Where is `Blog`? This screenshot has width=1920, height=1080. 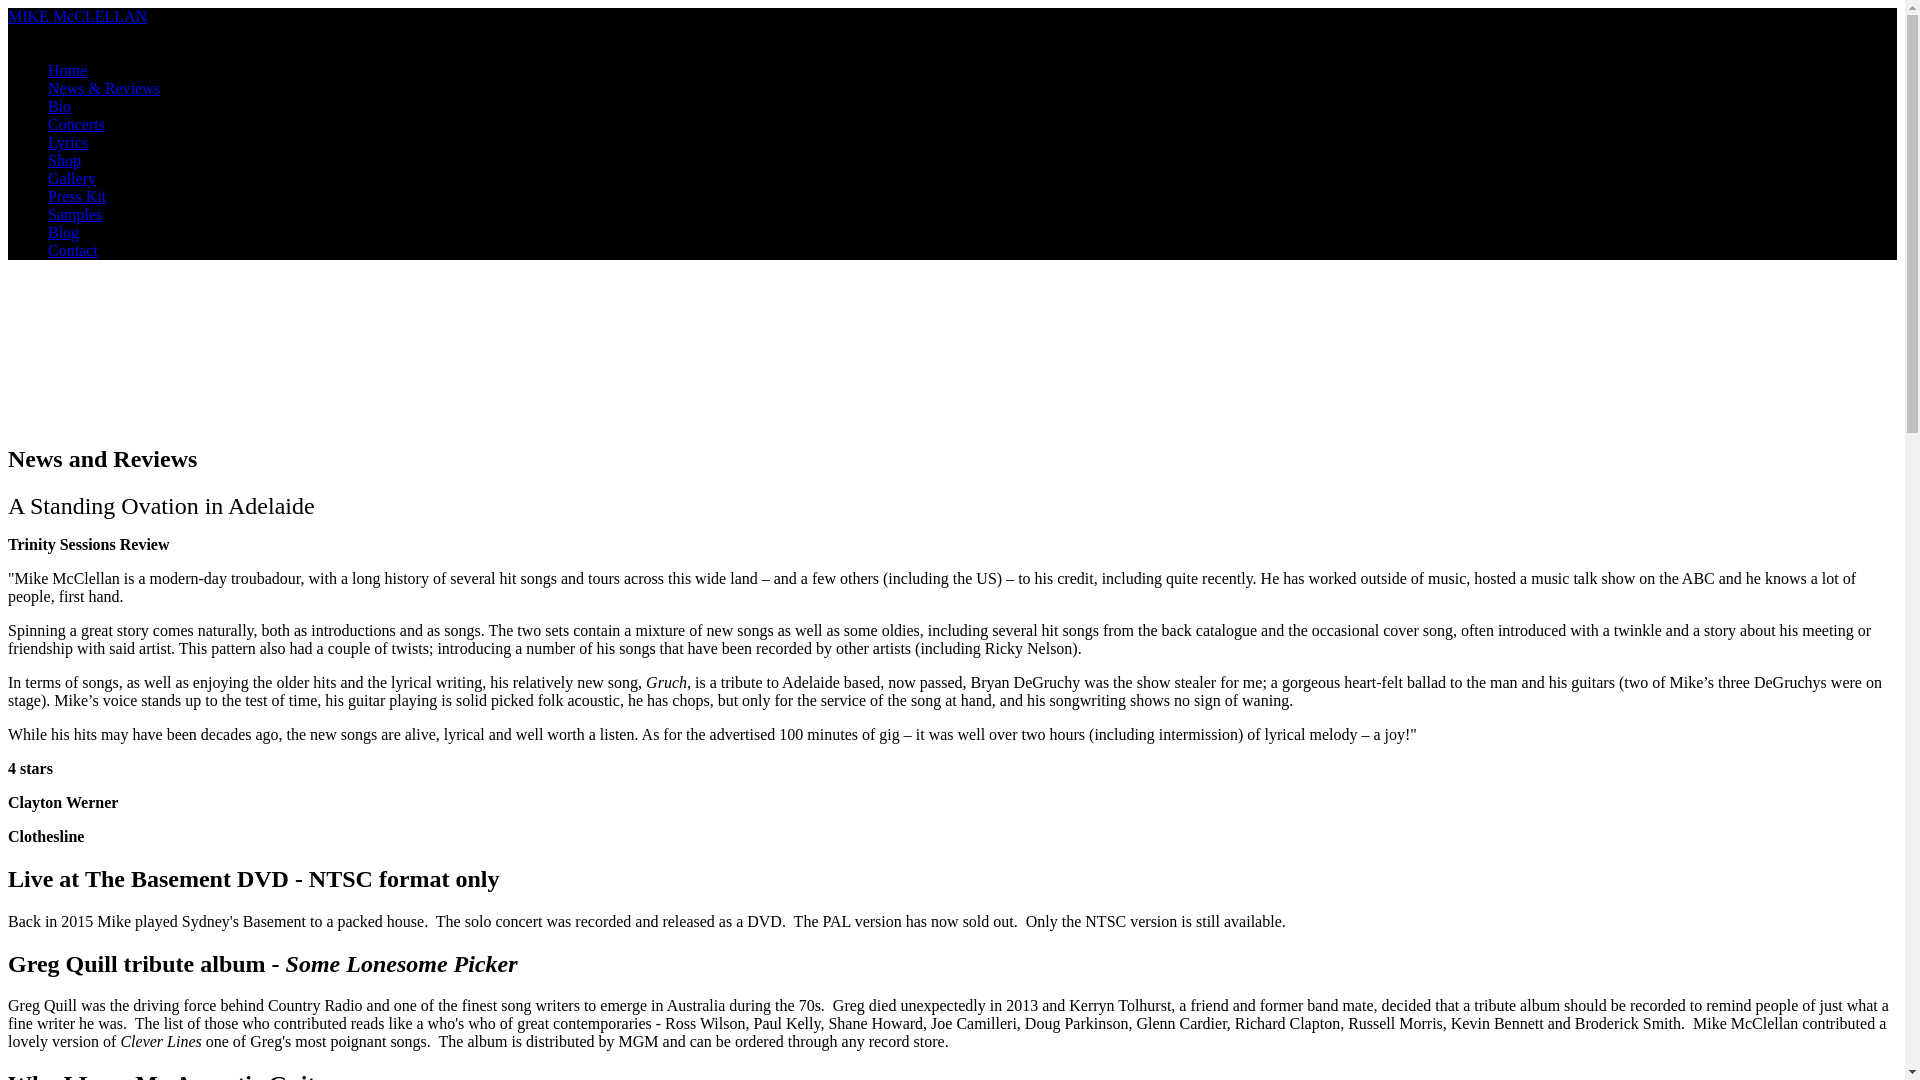
Blog is located at coordinates (64, 232).